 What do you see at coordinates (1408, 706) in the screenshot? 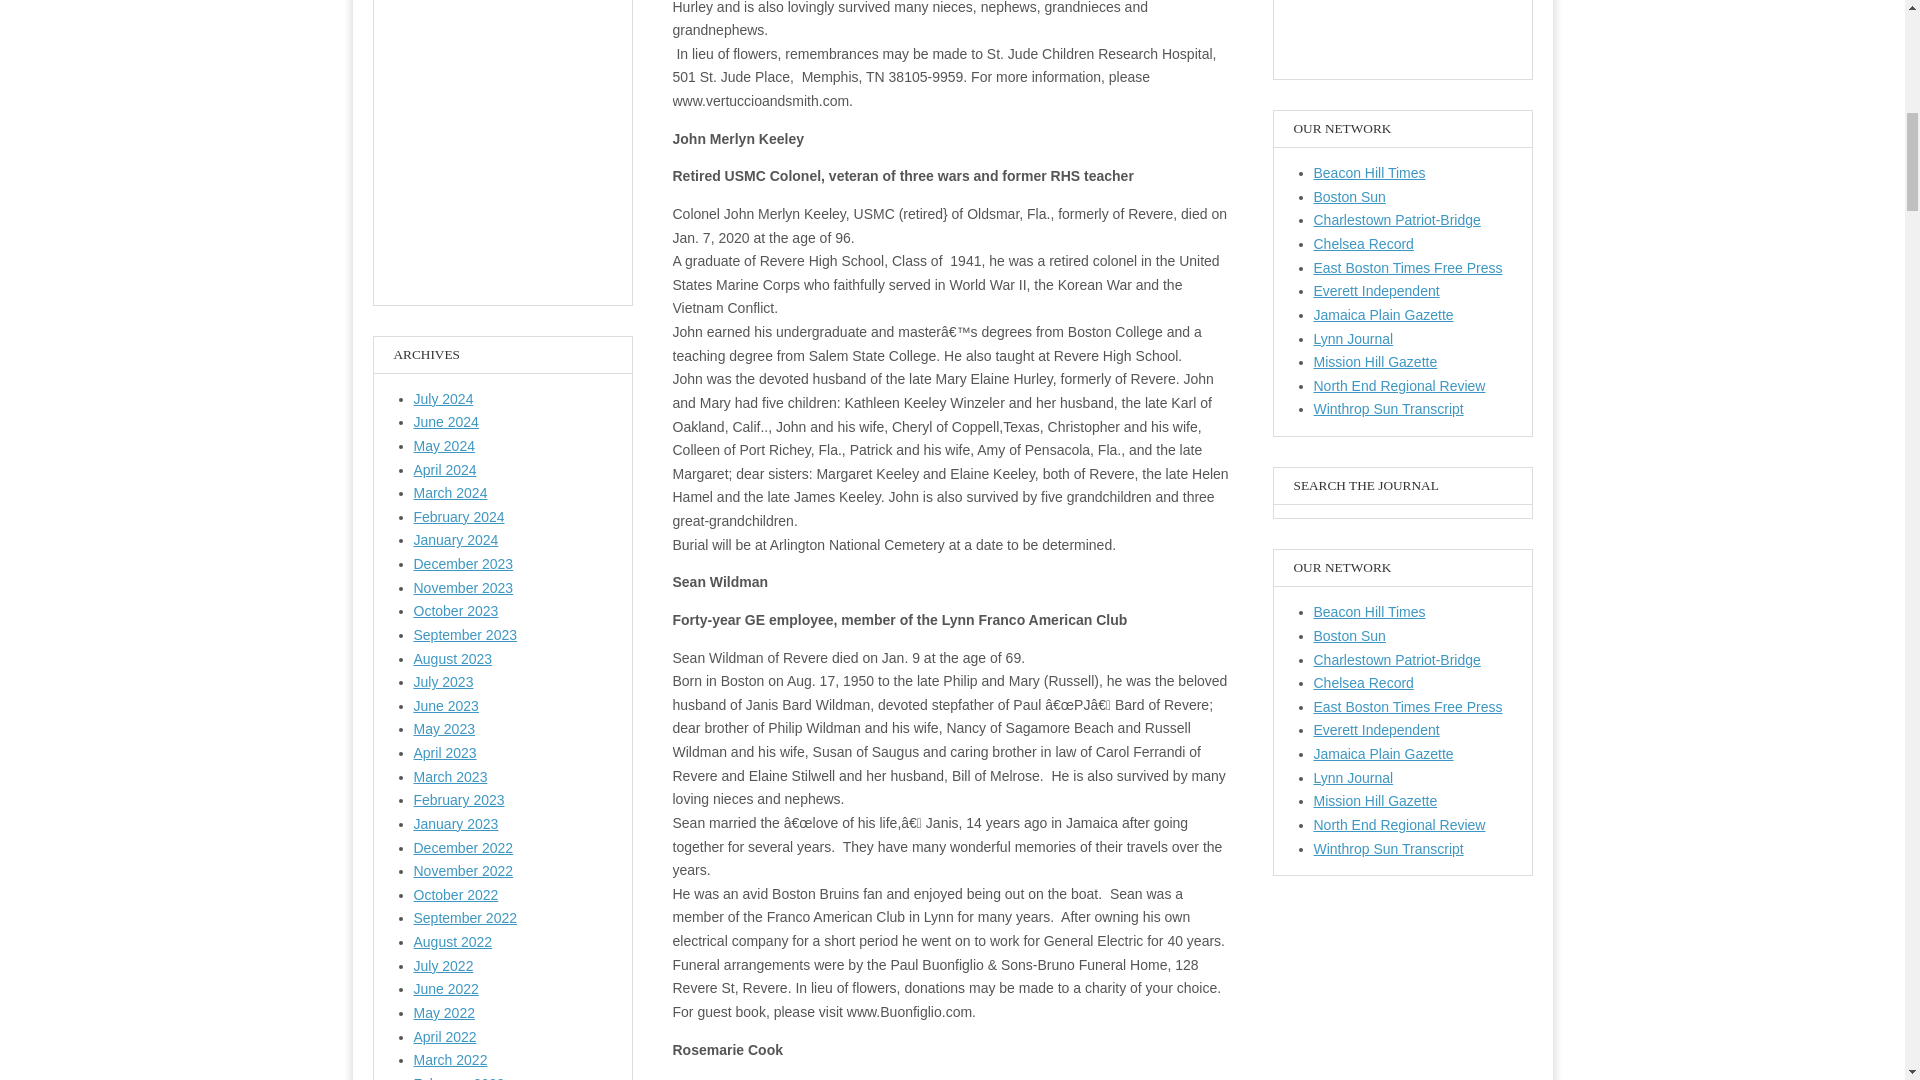
I see `East Boston Times Free Press` at bounding box center [1408, 706].